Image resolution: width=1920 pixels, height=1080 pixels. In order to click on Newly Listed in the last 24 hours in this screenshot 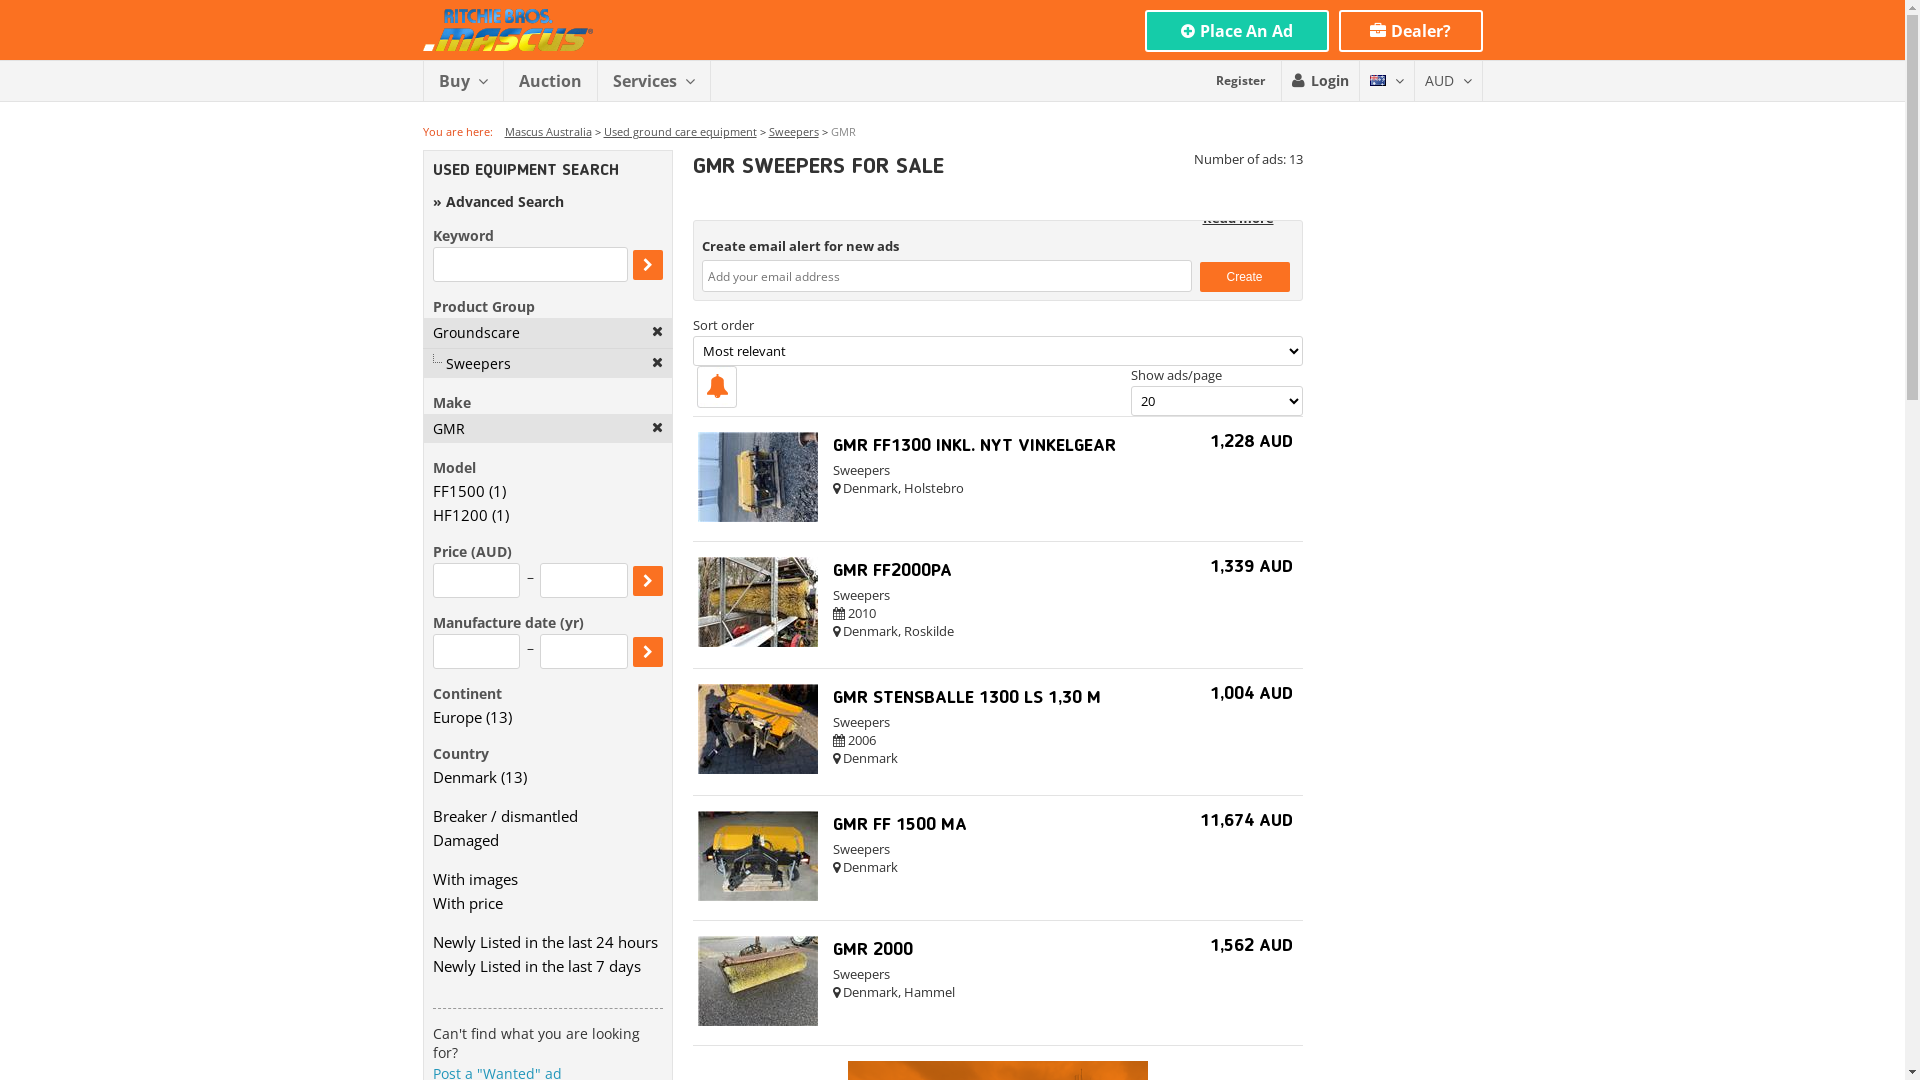, I will do `click(547, 942)`.